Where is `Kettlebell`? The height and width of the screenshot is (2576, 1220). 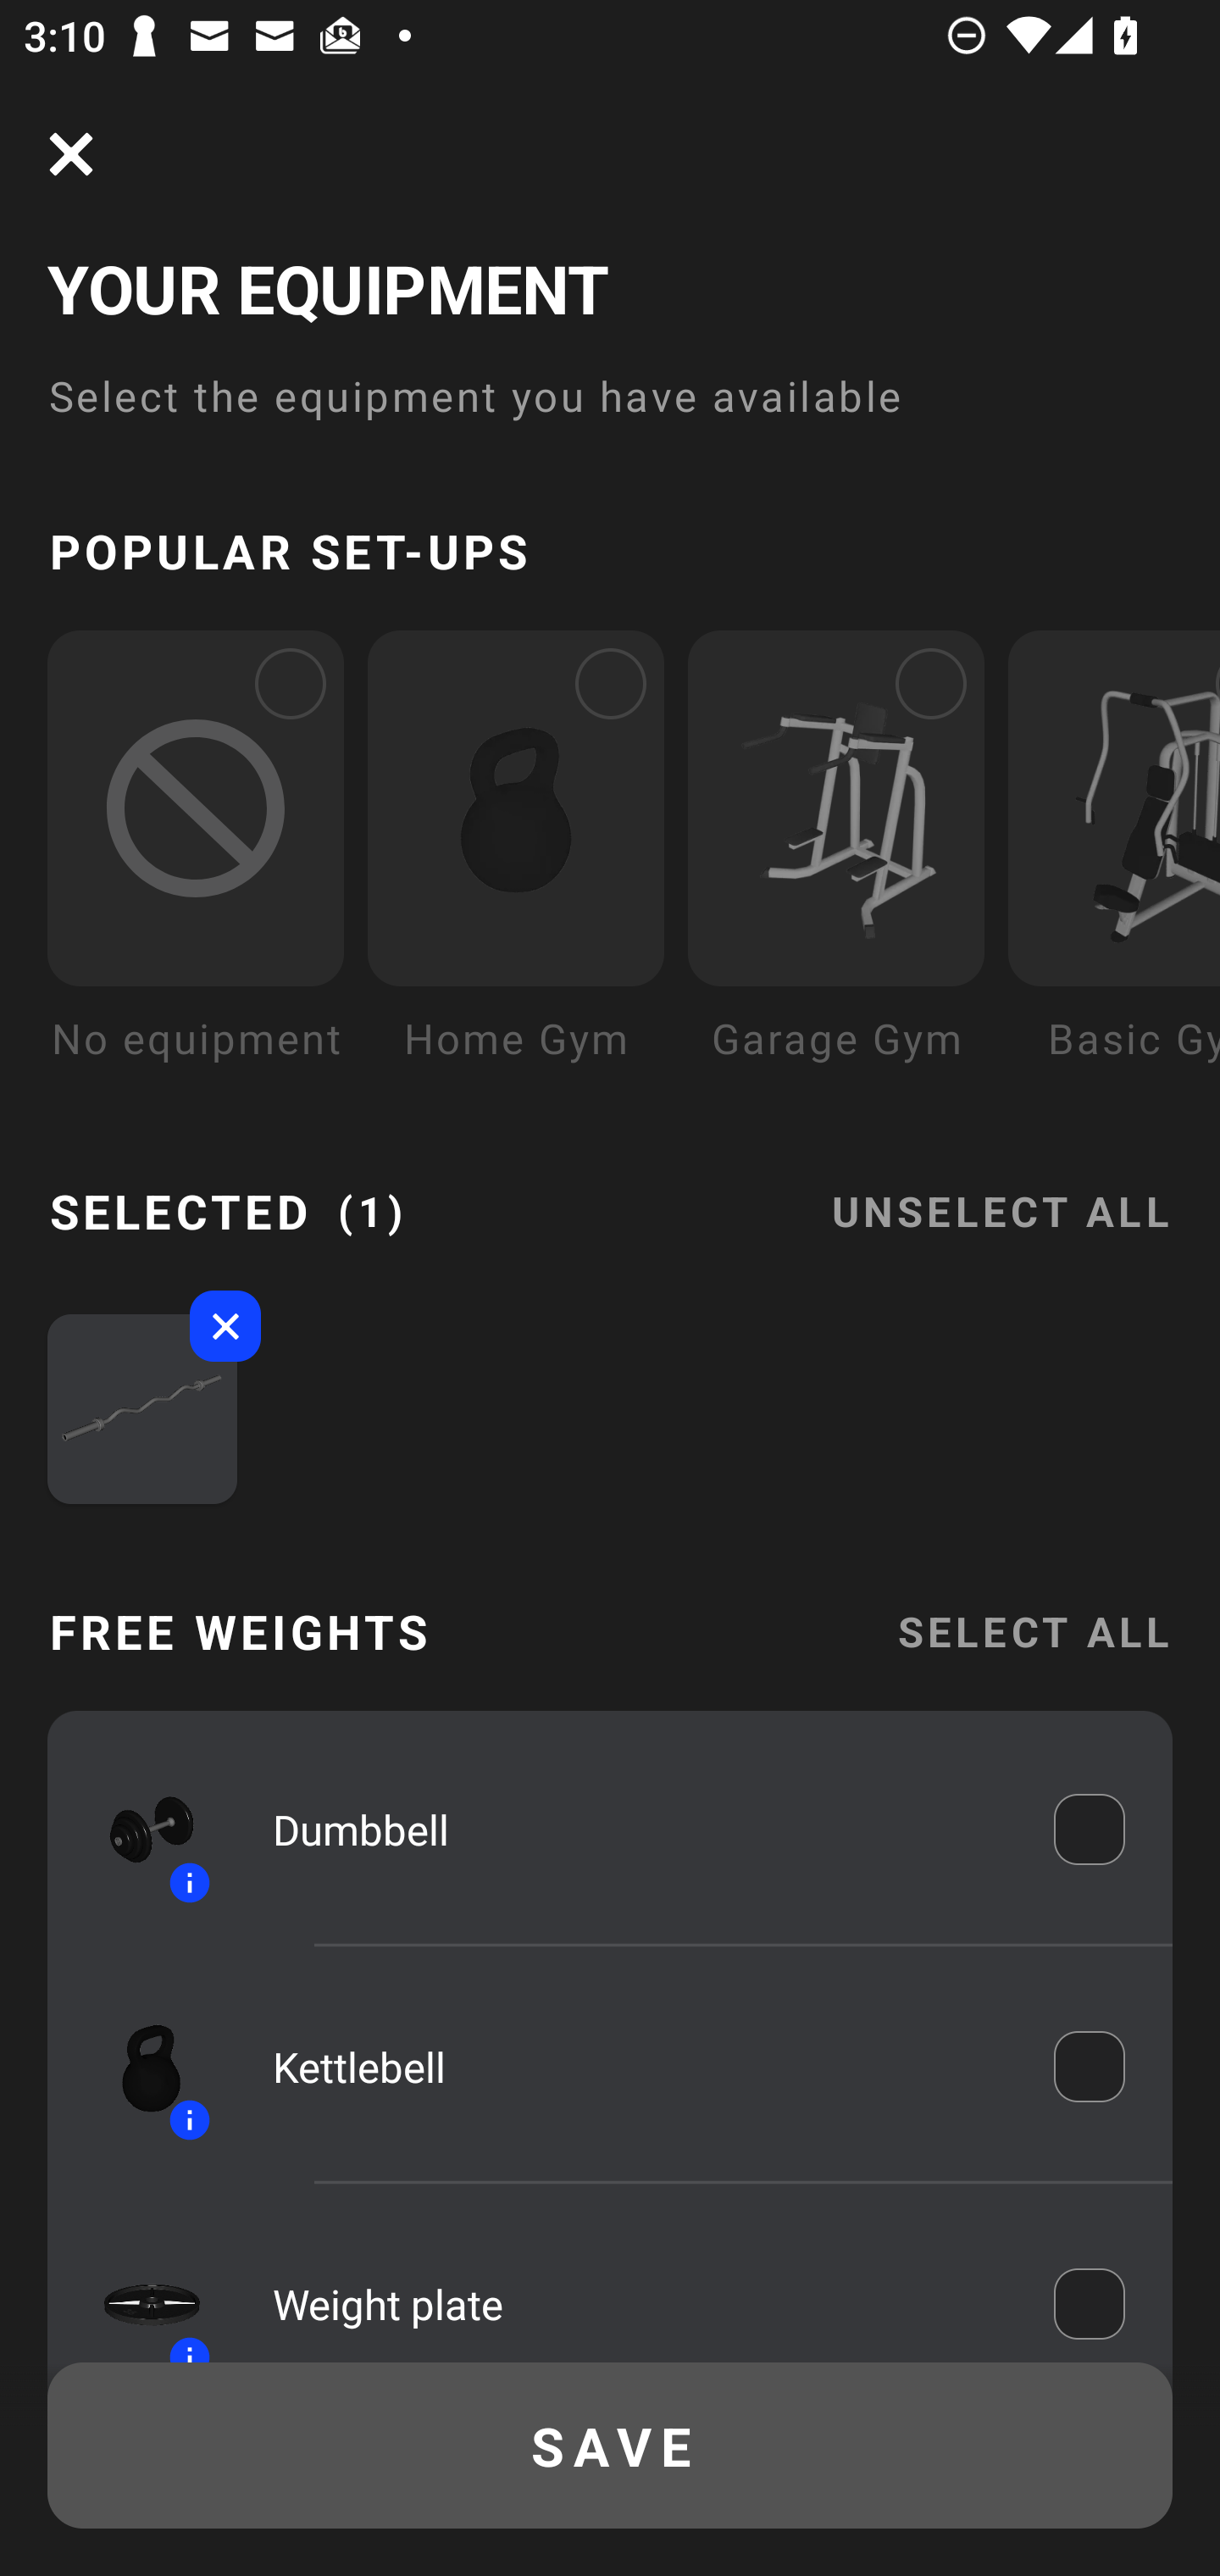 Kettlebell is located at coordinates (640, 2068).